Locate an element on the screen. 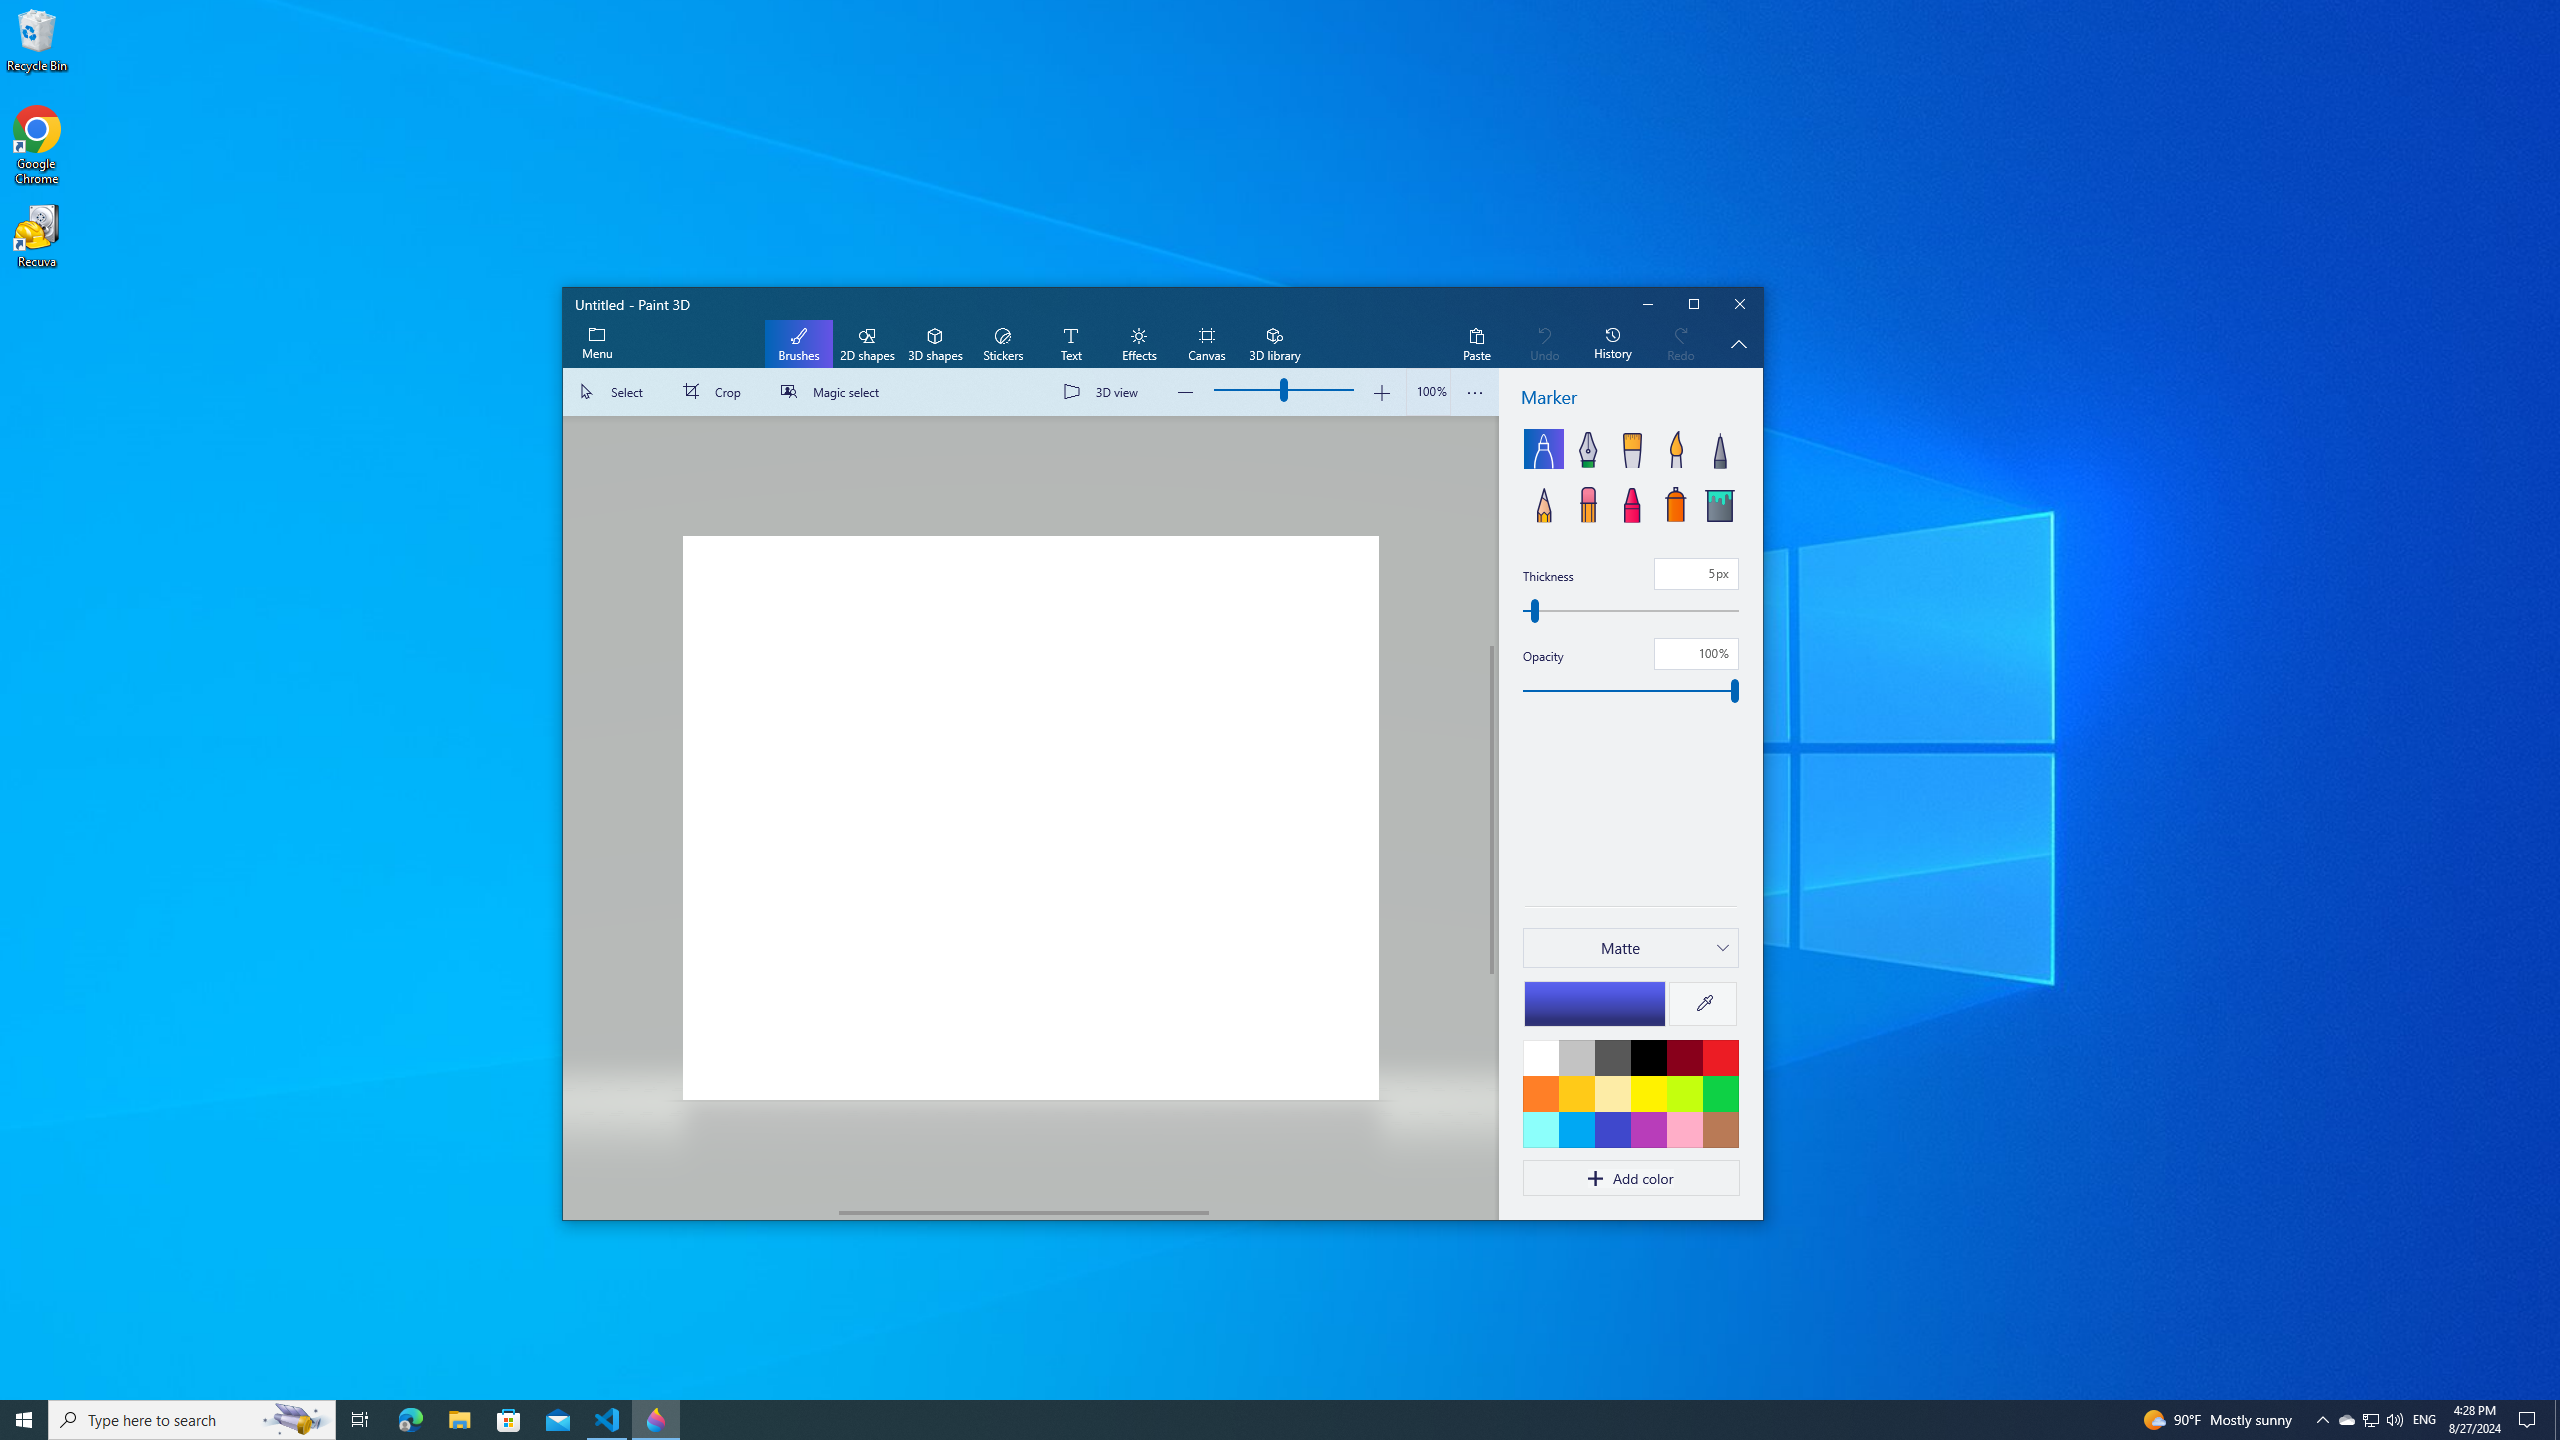 Image resolution: width=2560 pixels, height=1440 pixels. Paste is located at coordinates (1476, 344).